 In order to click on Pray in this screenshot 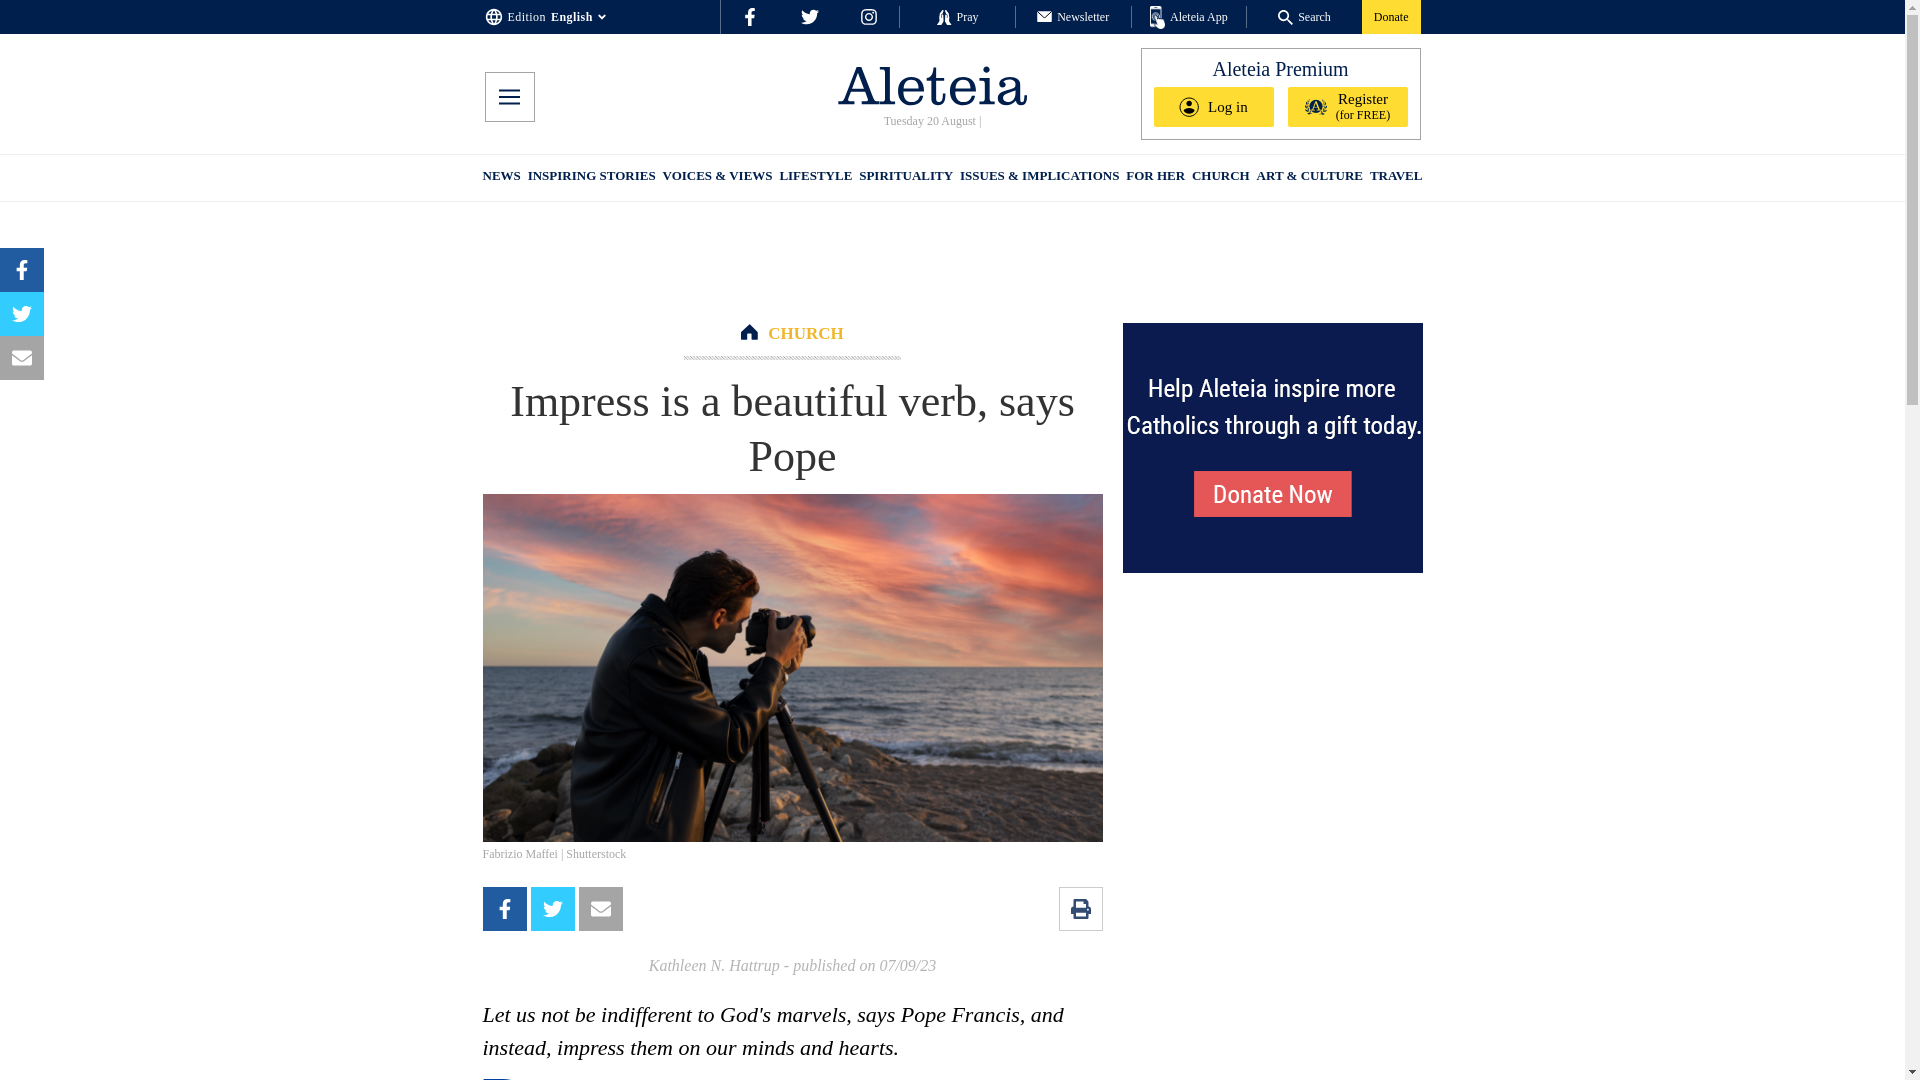, I will do `click(956, 16)`.